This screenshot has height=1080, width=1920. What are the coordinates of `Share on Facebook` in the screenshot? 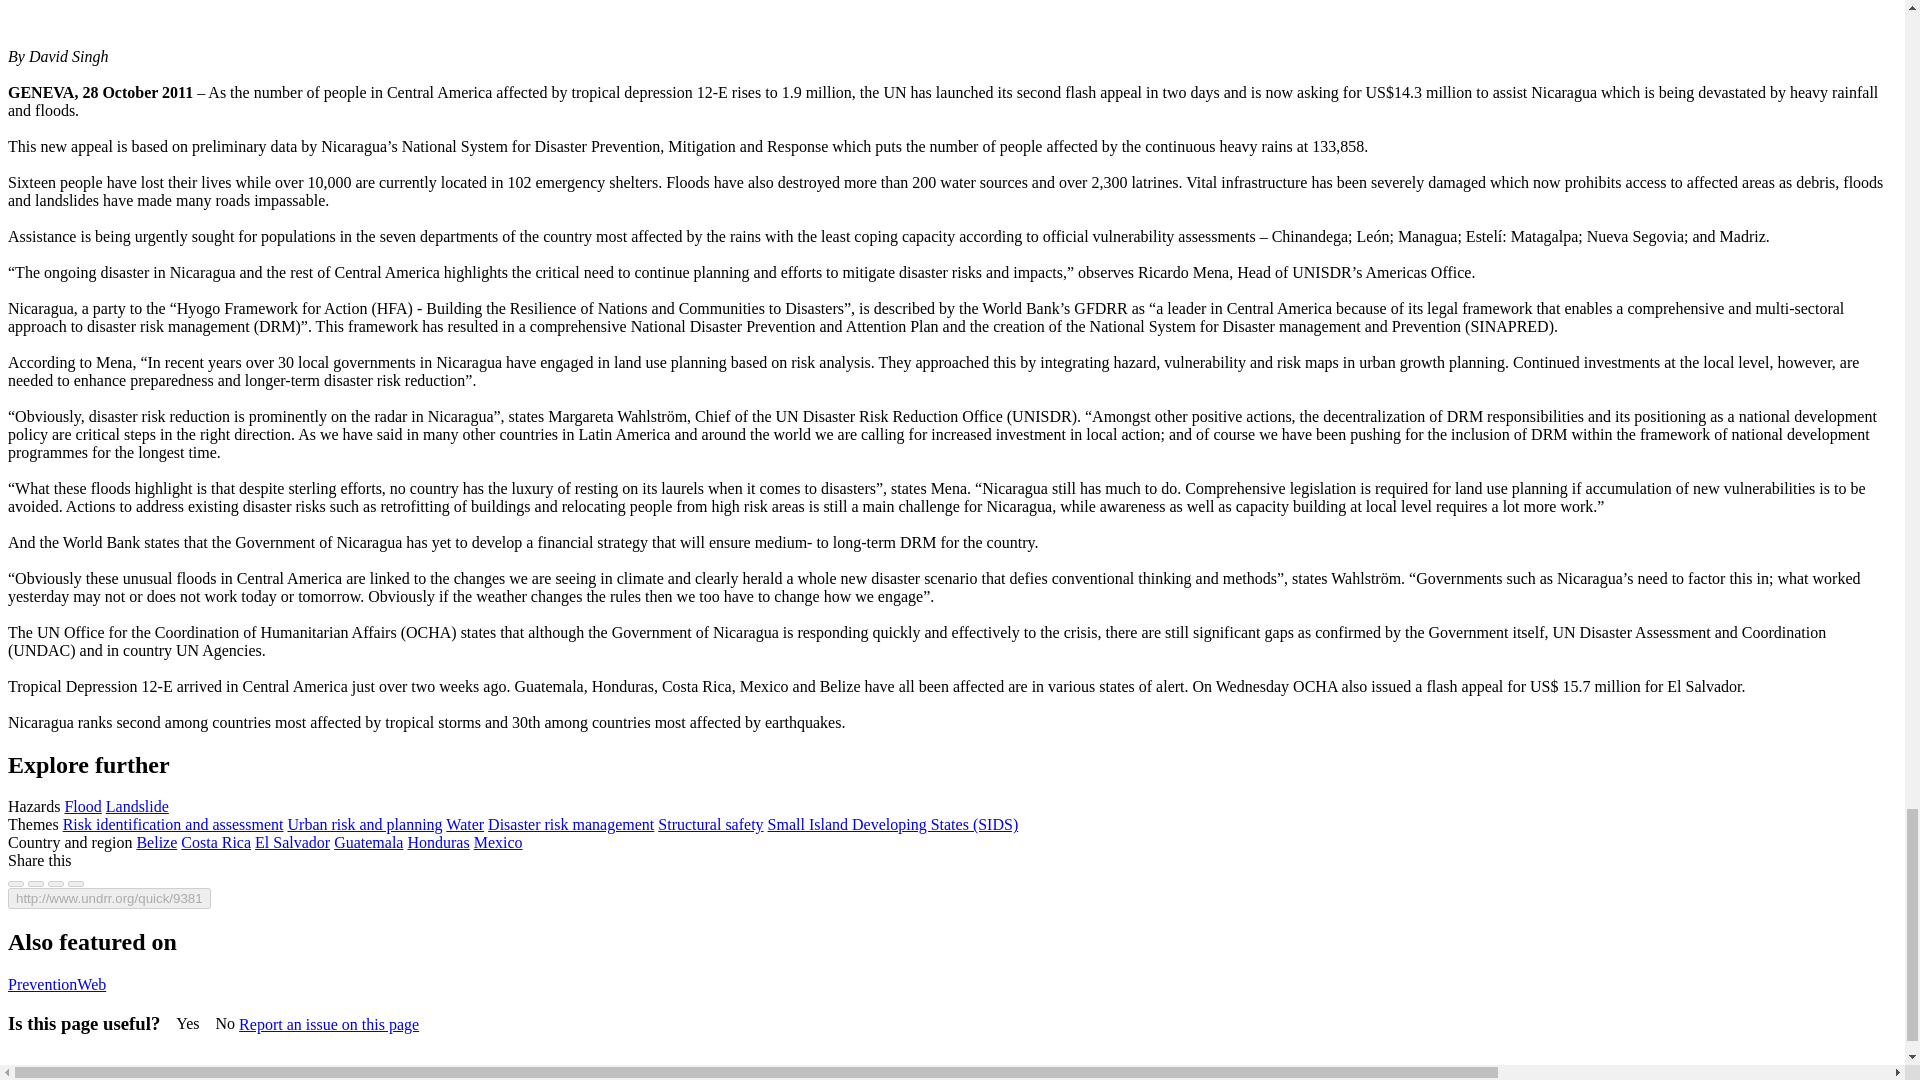 It's located at (15, 884).